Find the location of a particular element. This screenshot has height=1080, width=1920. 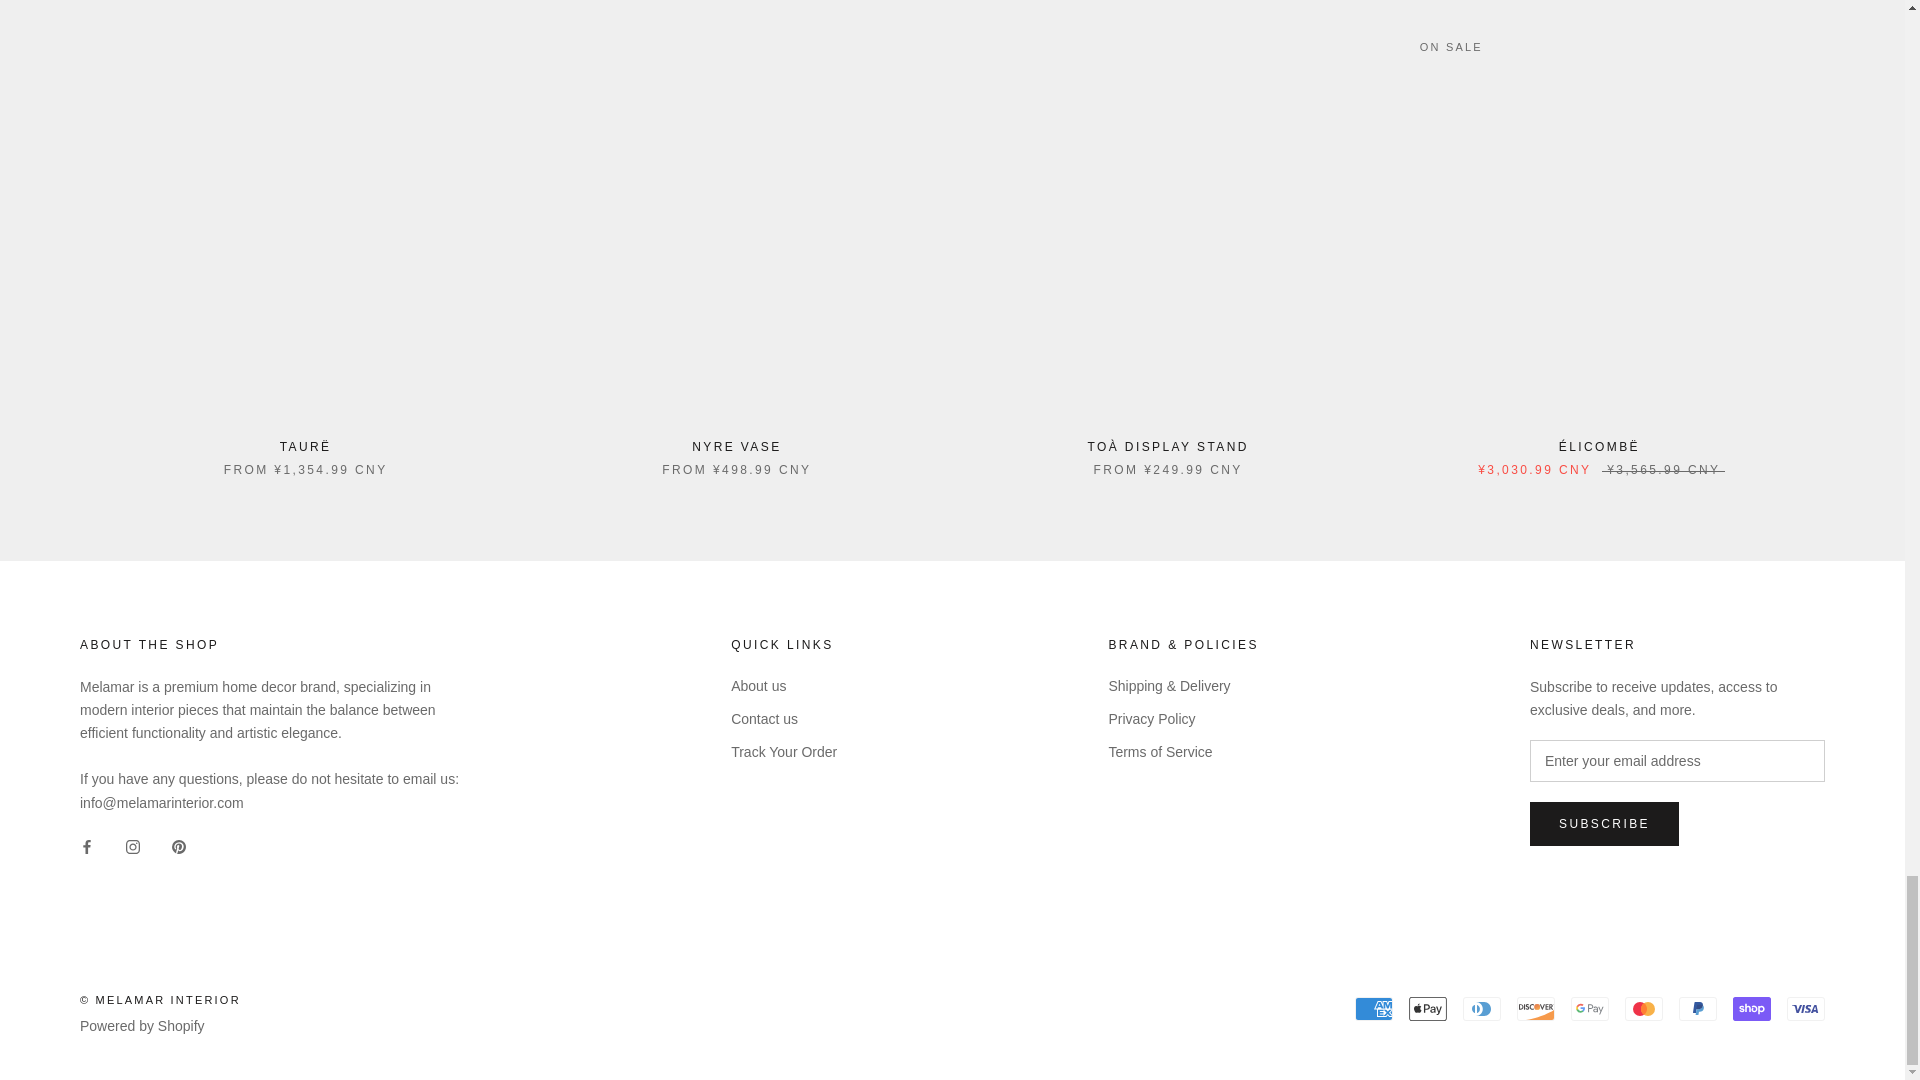

Discover is located at coordinates (1536, 1008).